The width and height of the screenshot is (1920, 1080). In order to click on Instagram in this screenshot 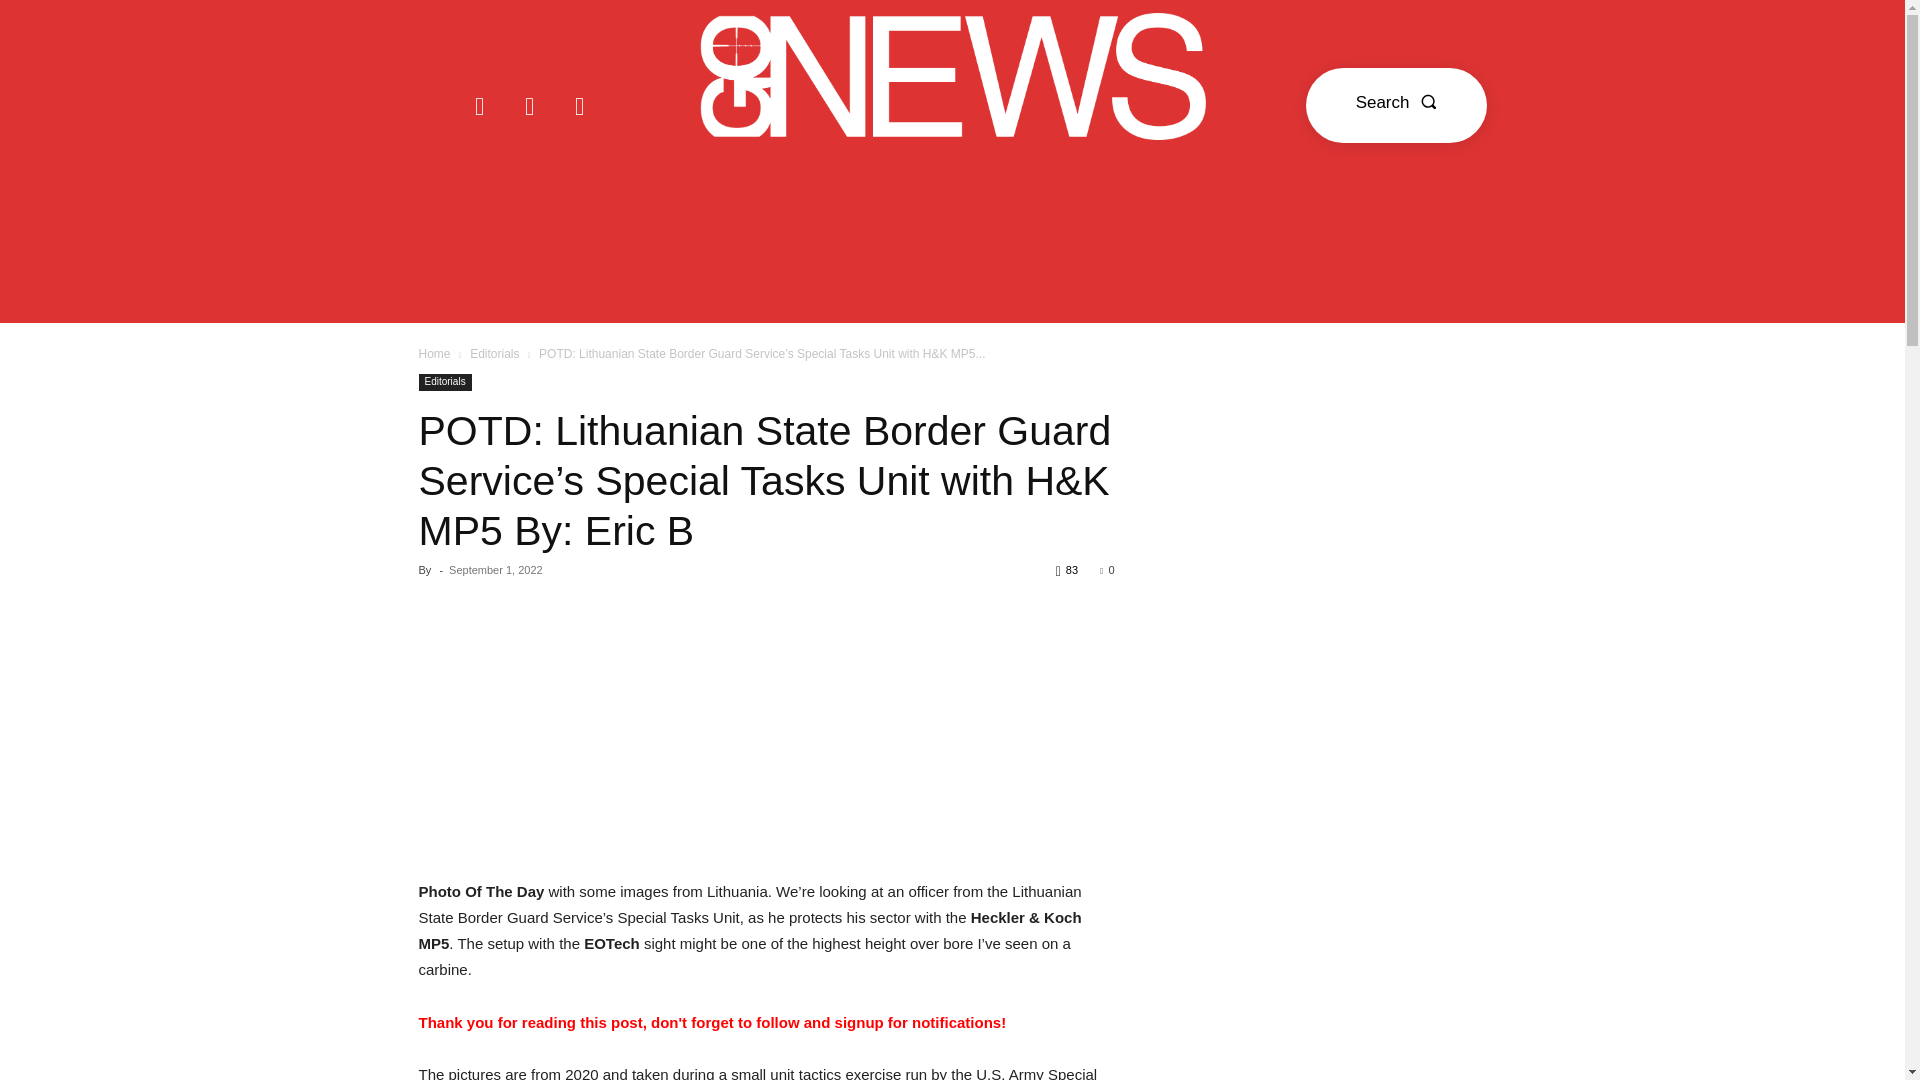, I will do `click(530, 106)`.